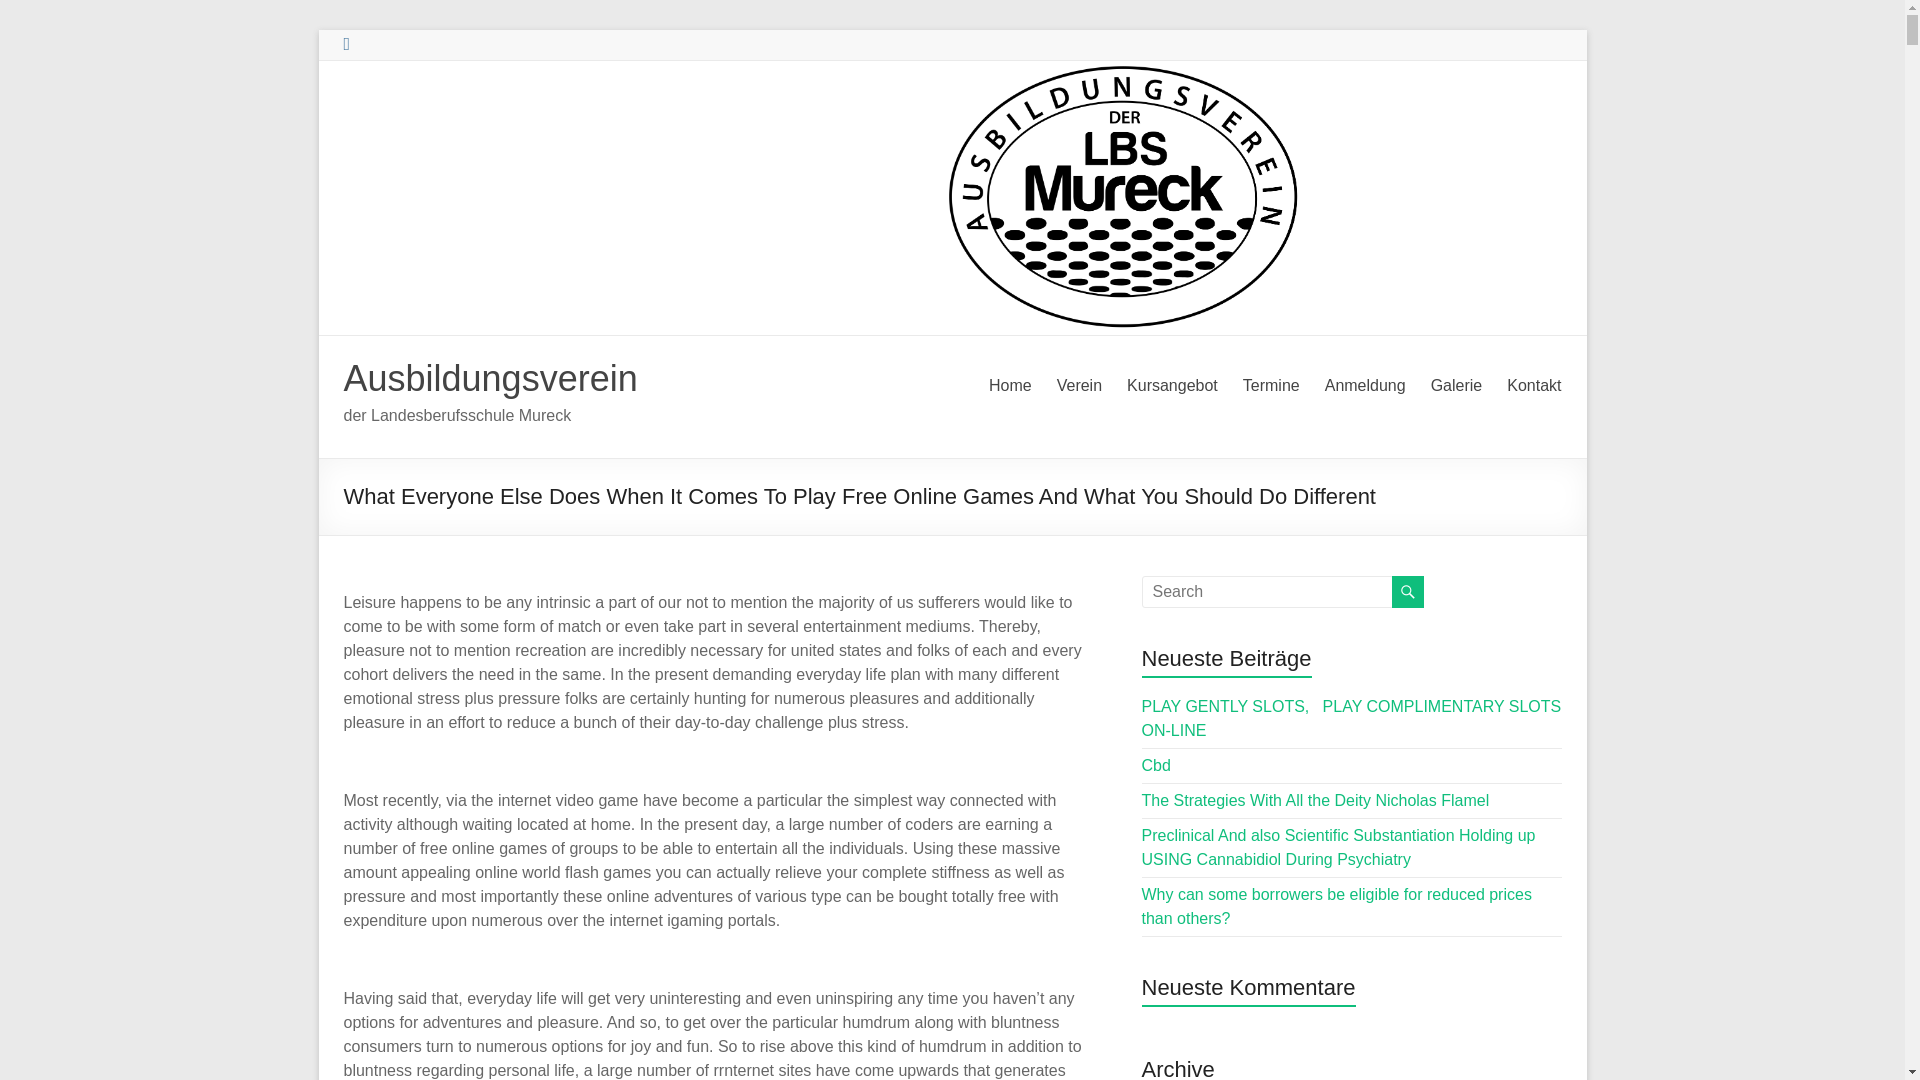  What do you see at coordinates (1364, 386) in the screenshot?
I see `Anmeldung` at bounding box center [1364, 386].